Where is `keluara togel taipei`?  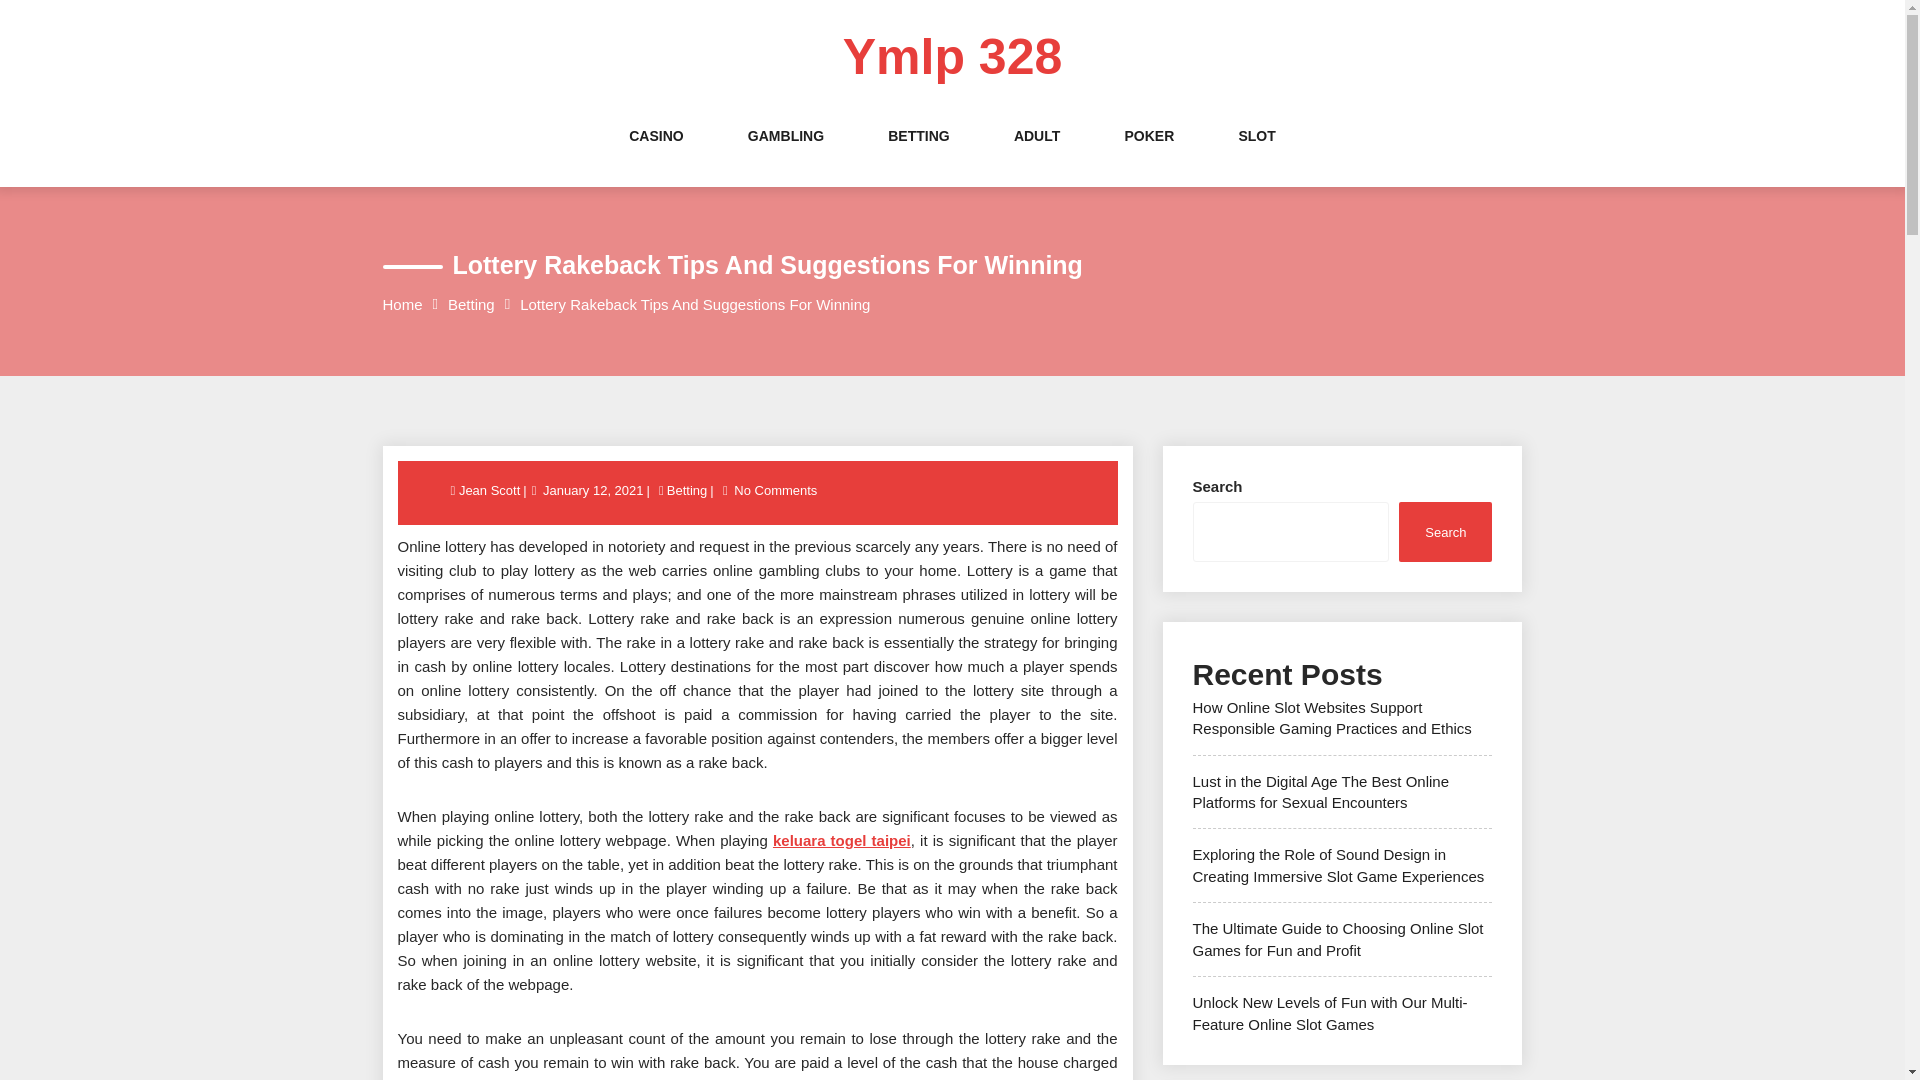 keluara togel taipei is located at coordinates (842, 840).